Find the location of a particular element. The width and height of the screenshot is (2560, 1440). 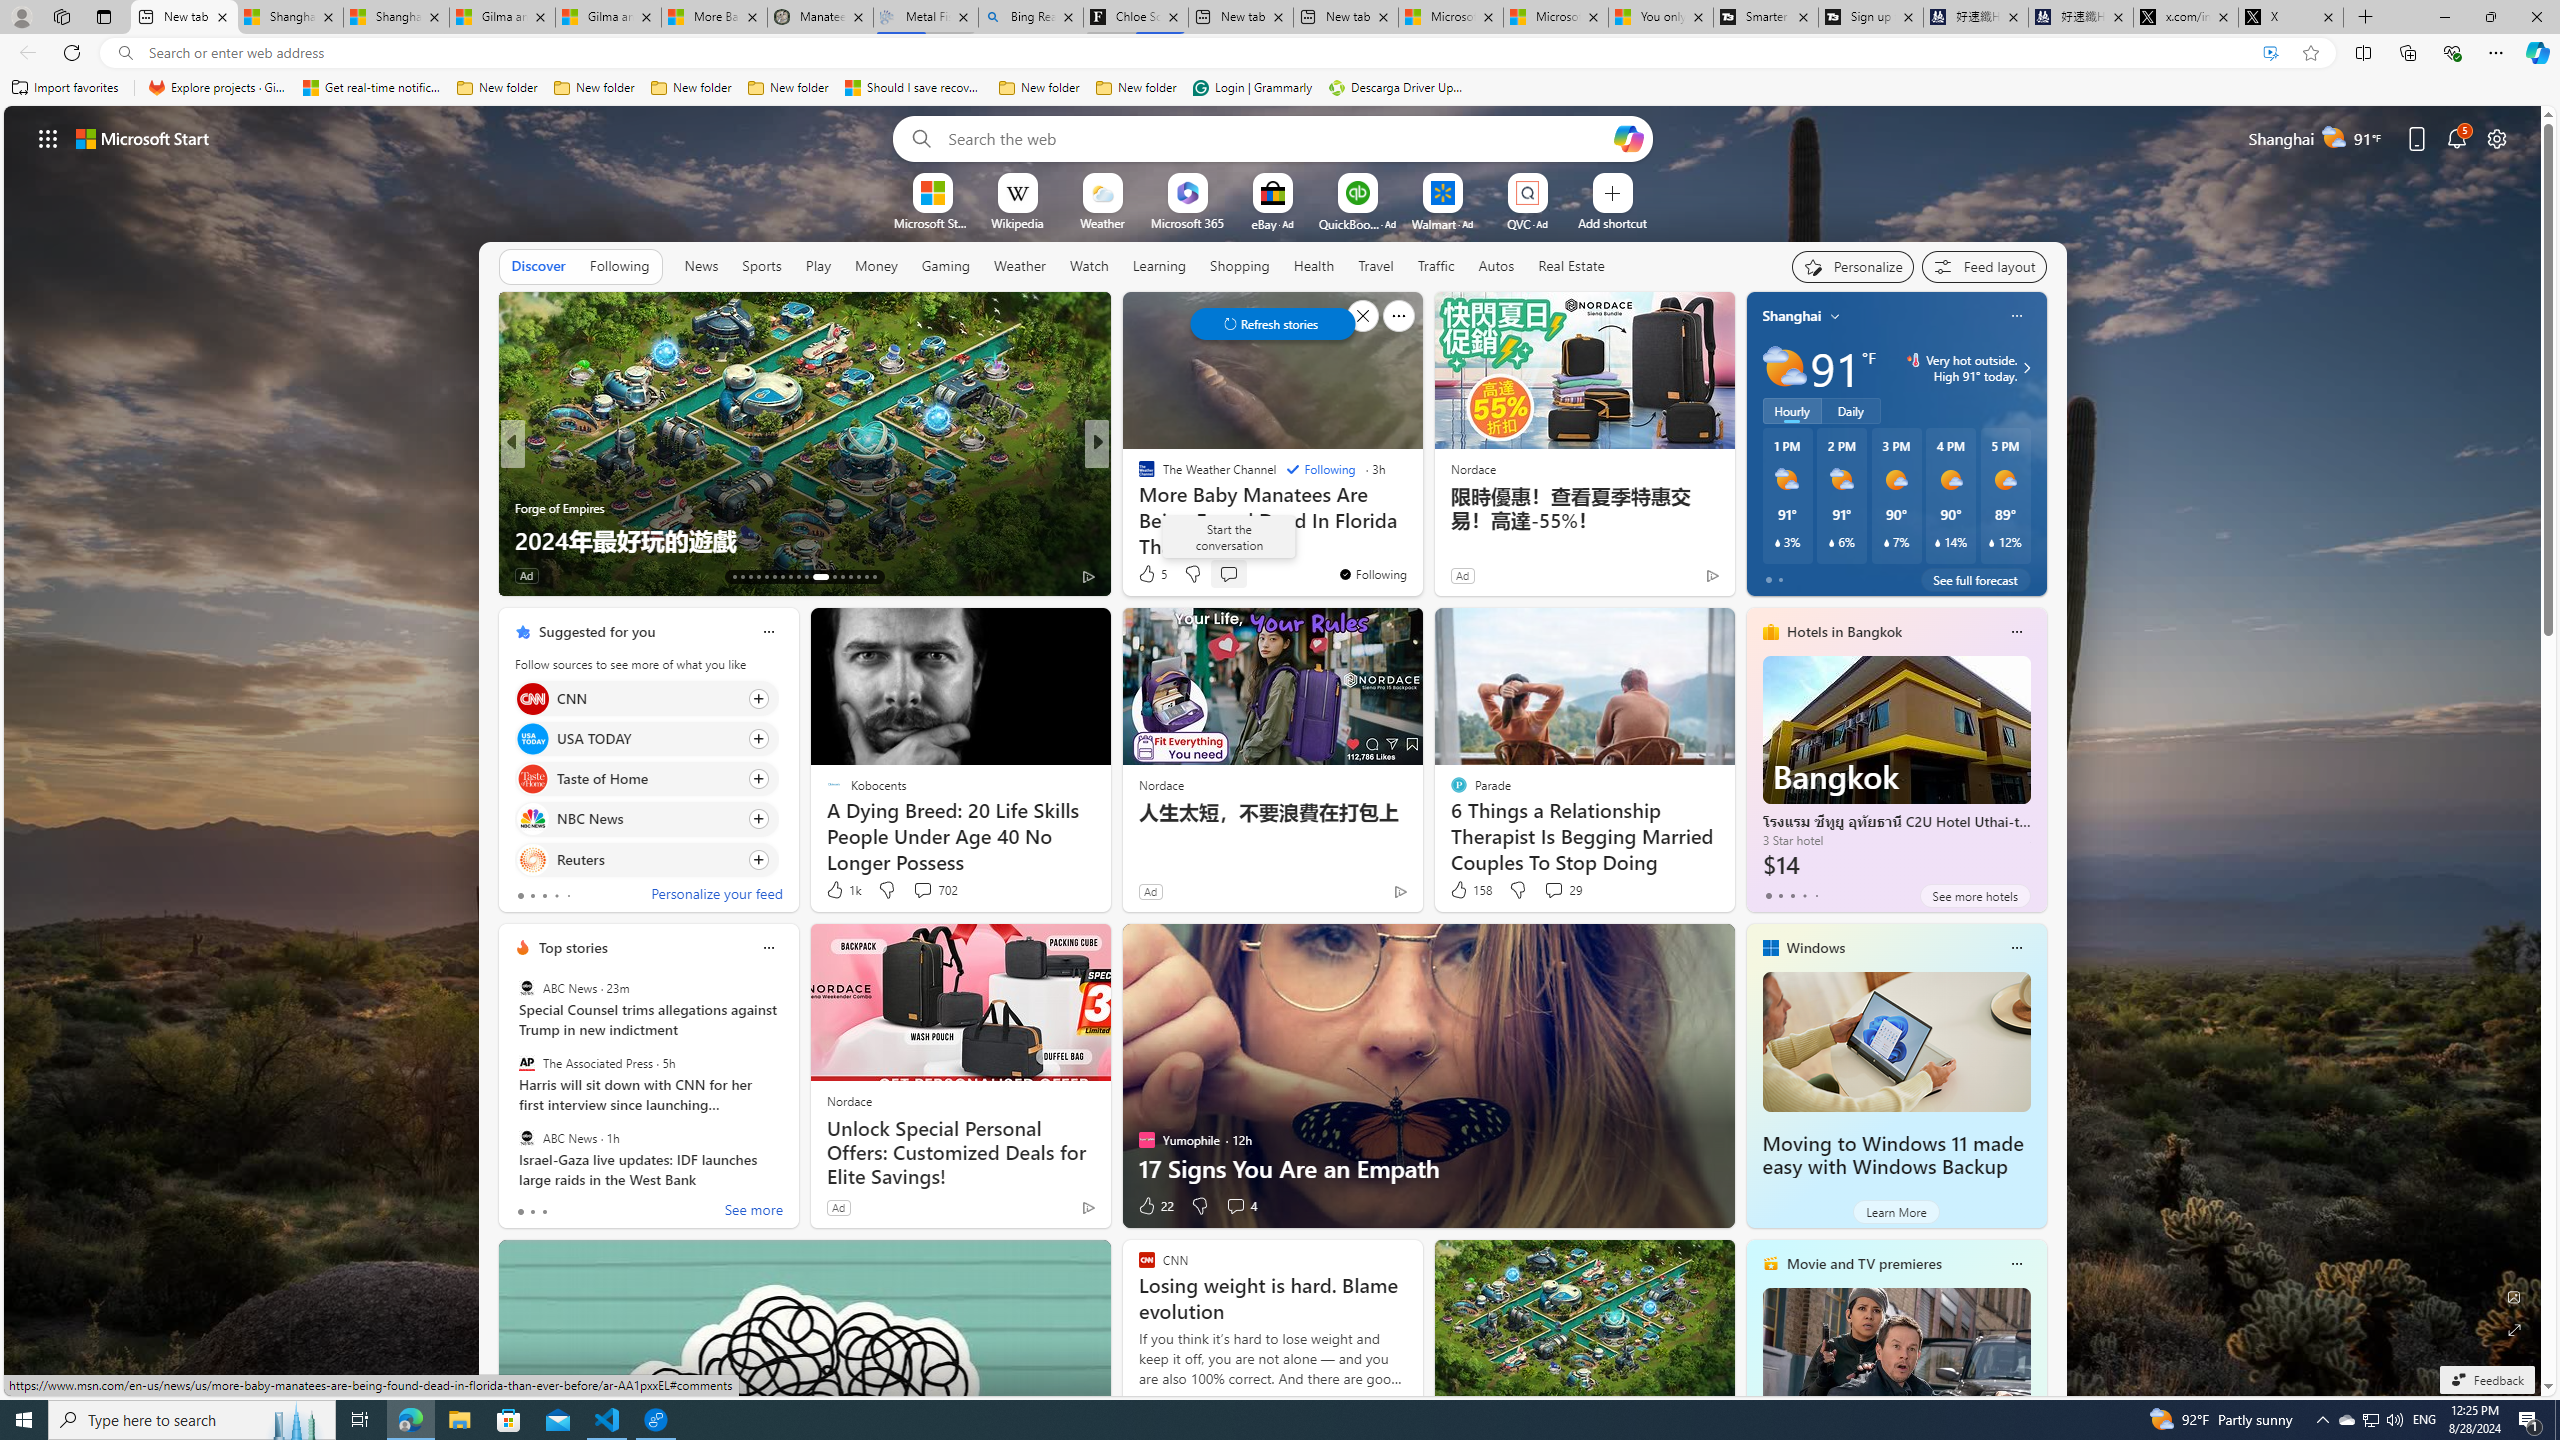

Autos is located at coordinates (1496, 266).